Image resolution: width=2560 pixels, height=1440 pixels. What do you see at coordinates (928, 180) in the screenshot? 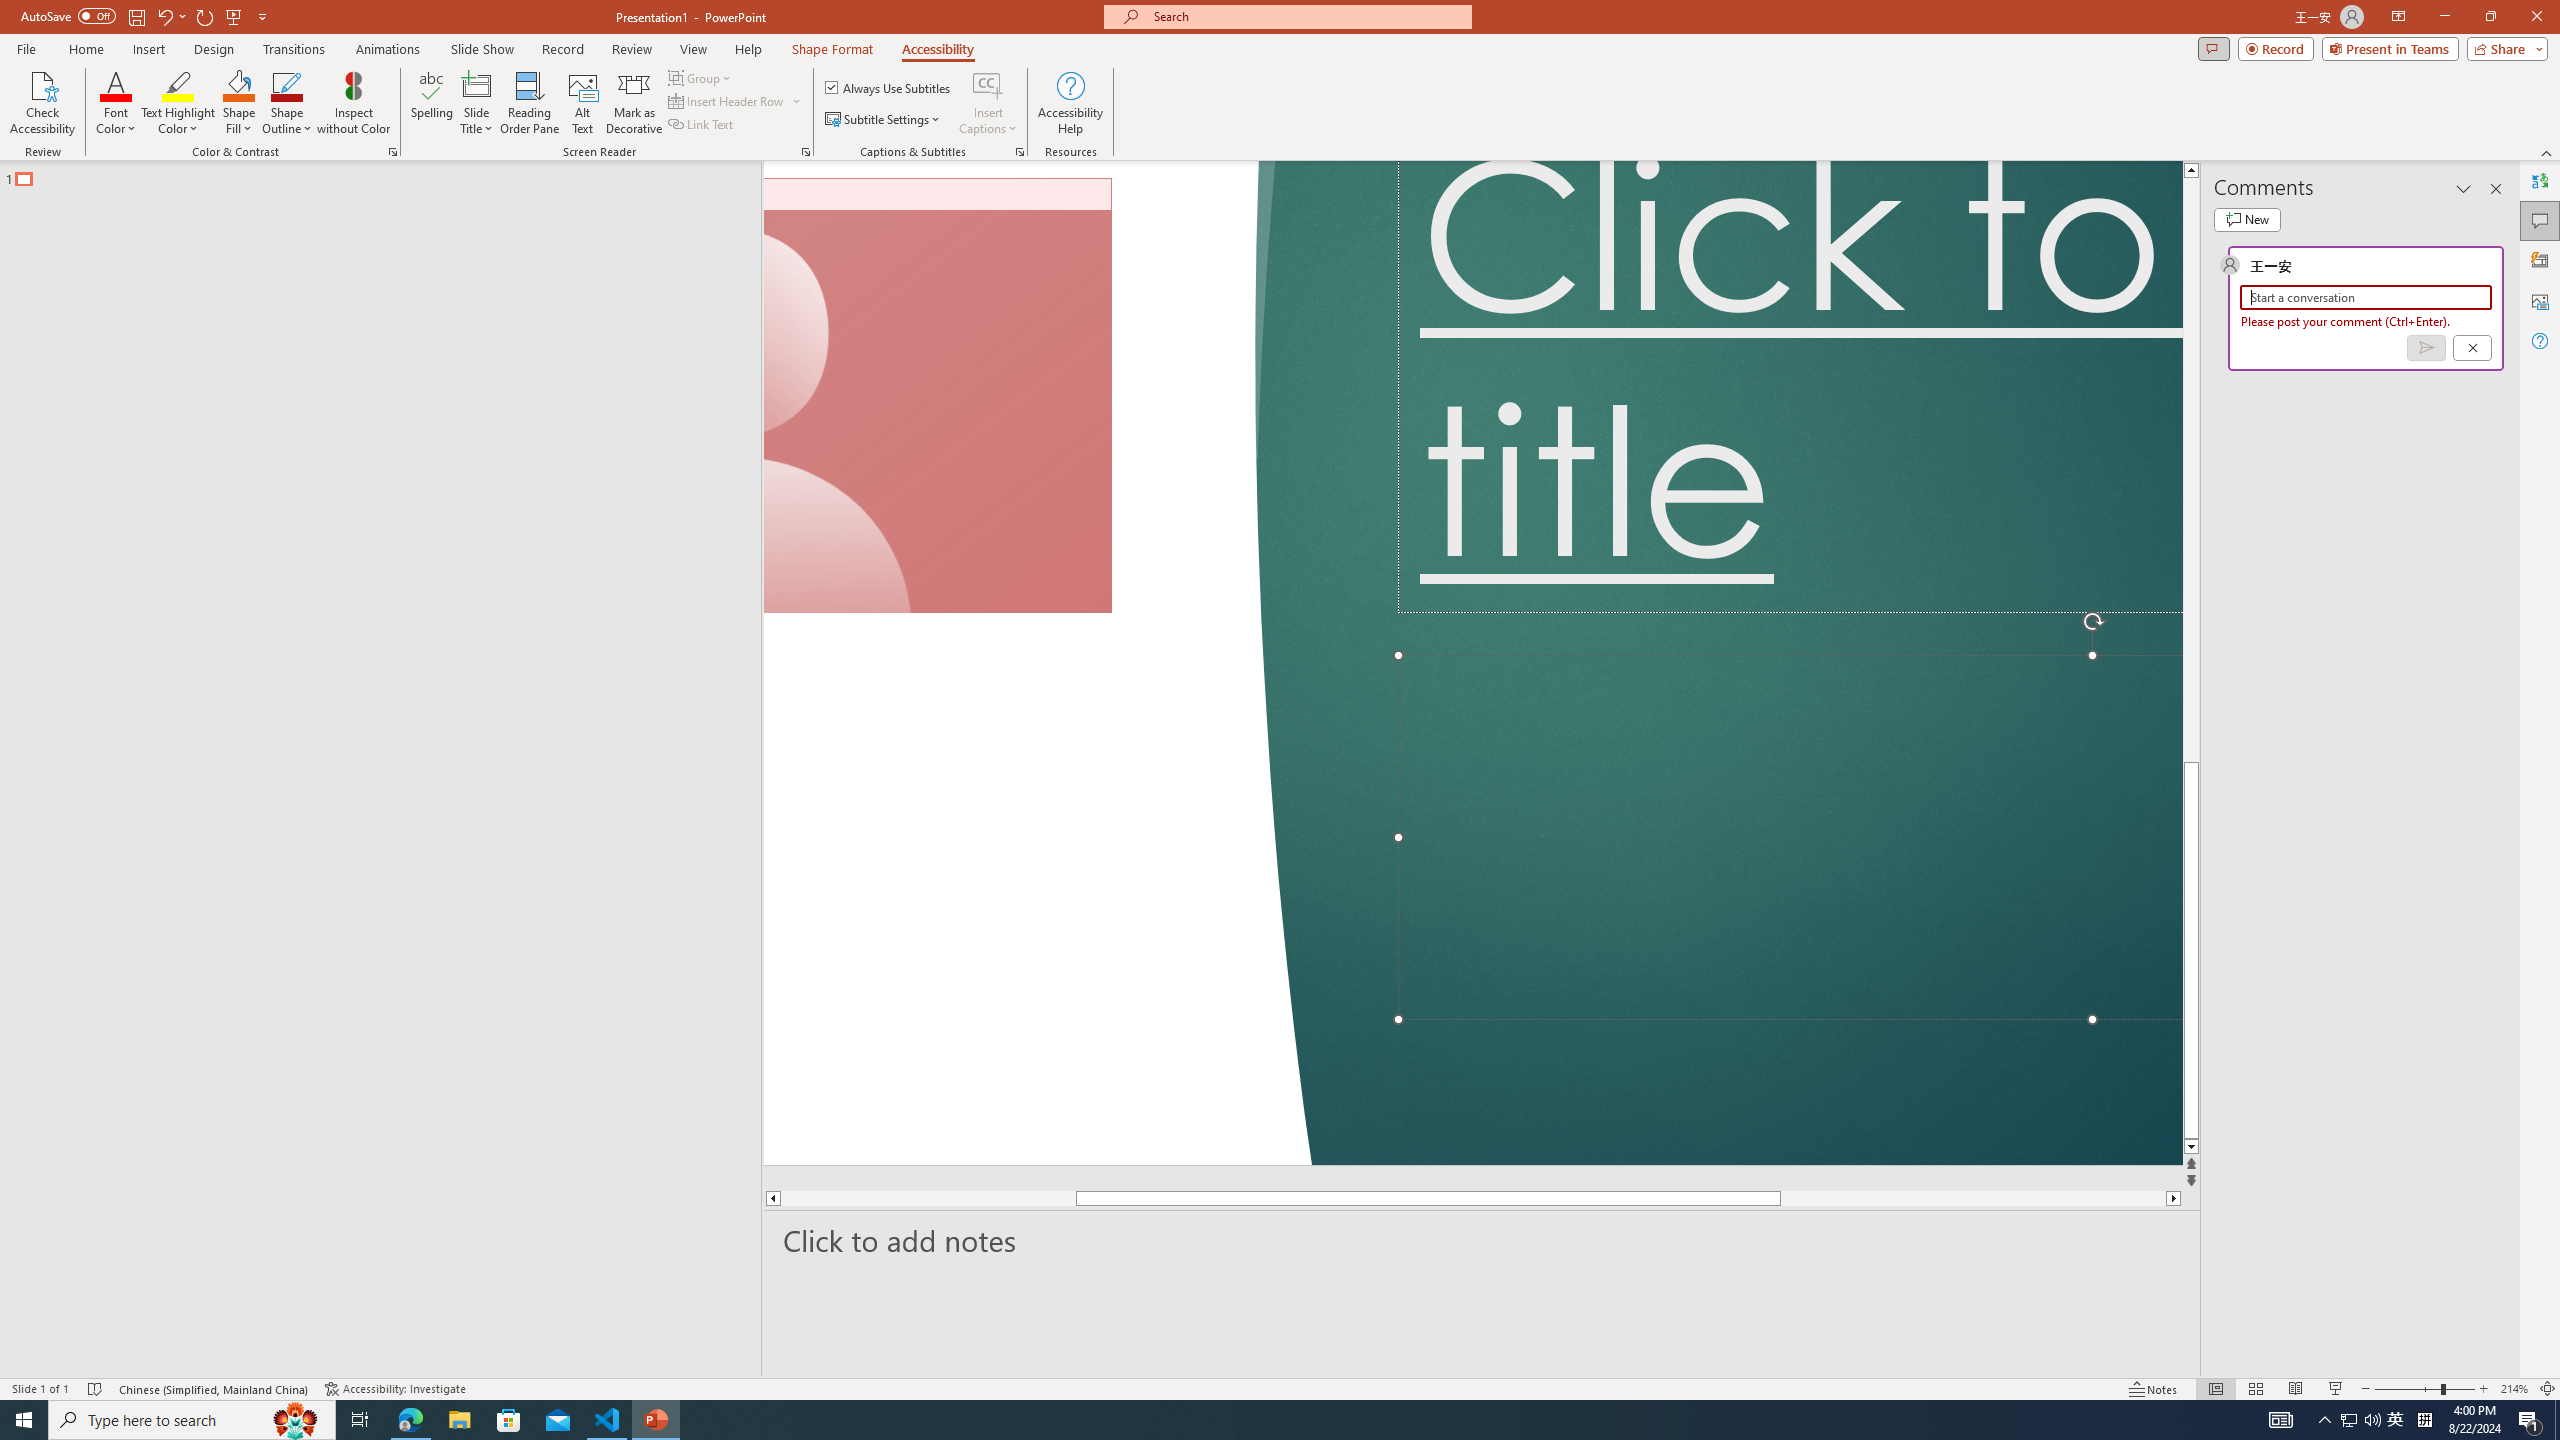
I see `Line and Paragraph Spacing` at bounding box center [928, 180].